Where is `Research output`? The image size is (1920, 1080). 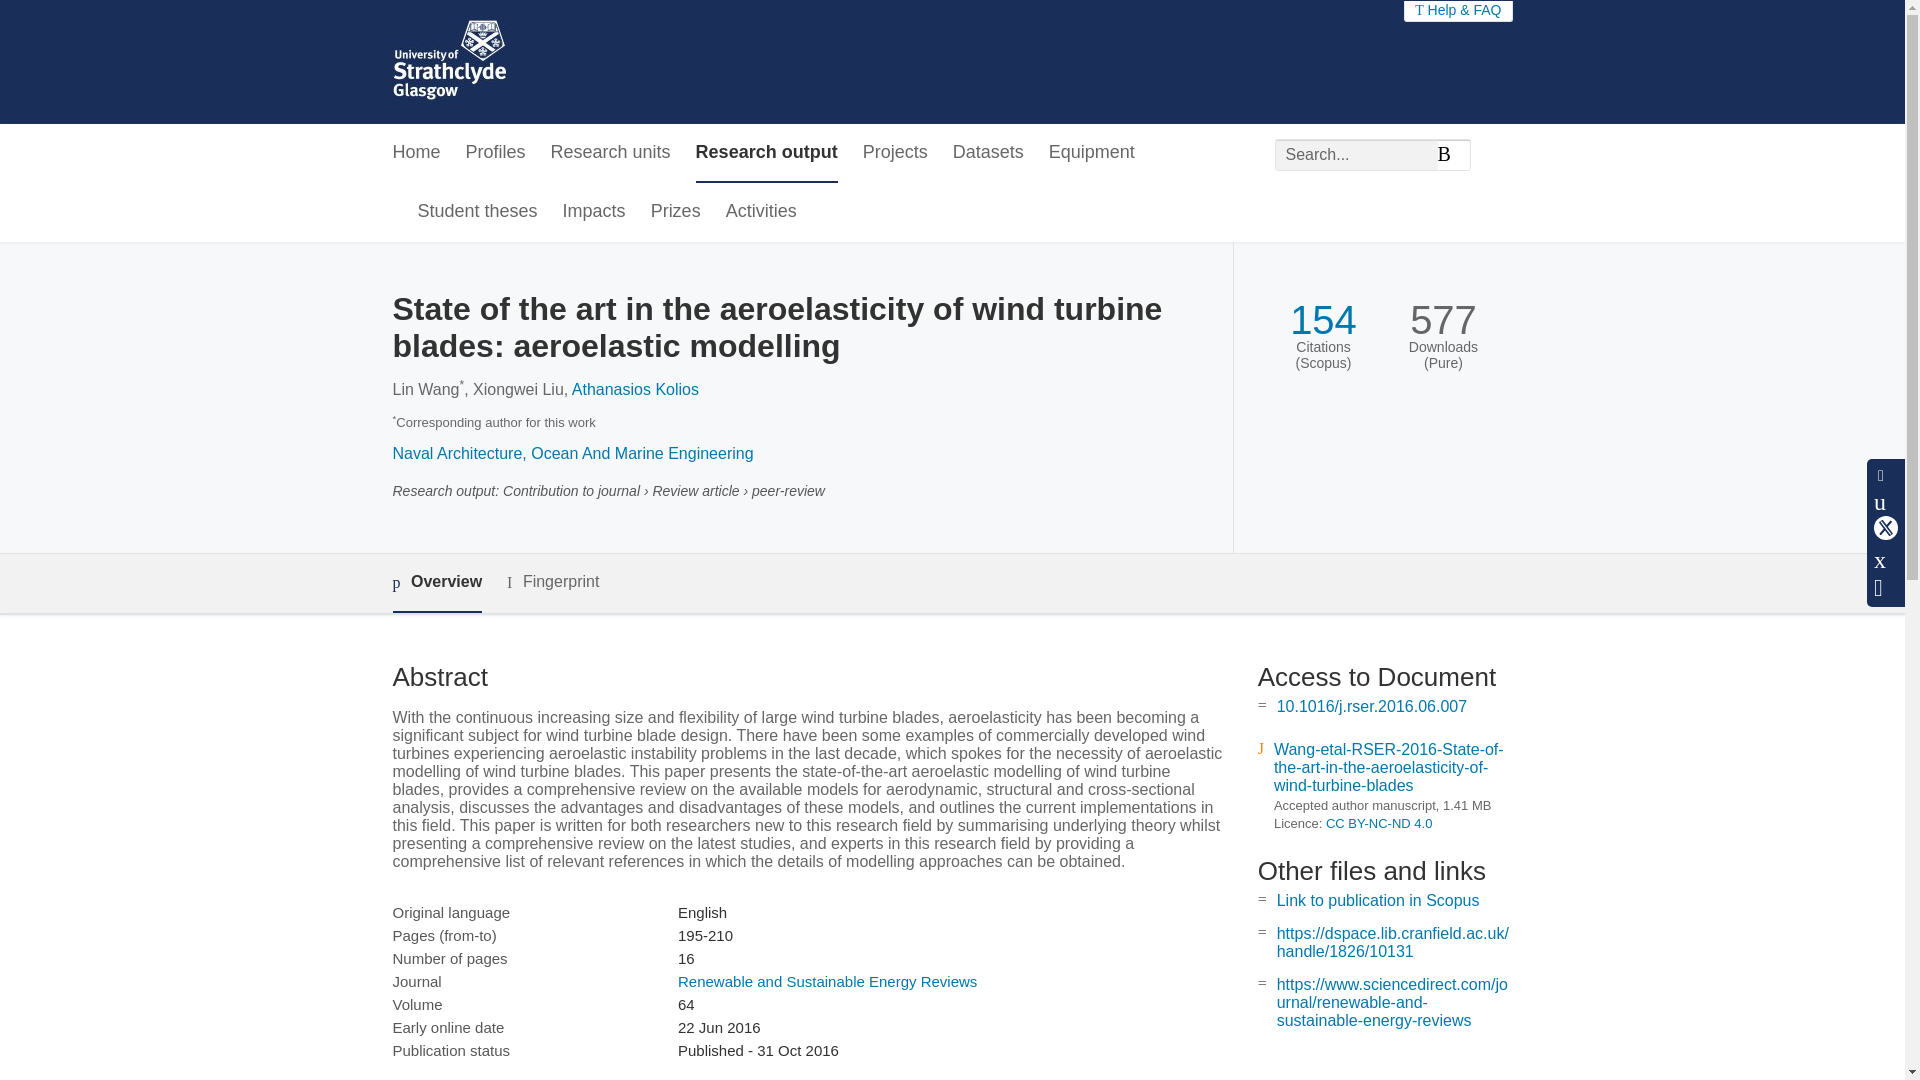
Research output is located at coordinates (766, 153).